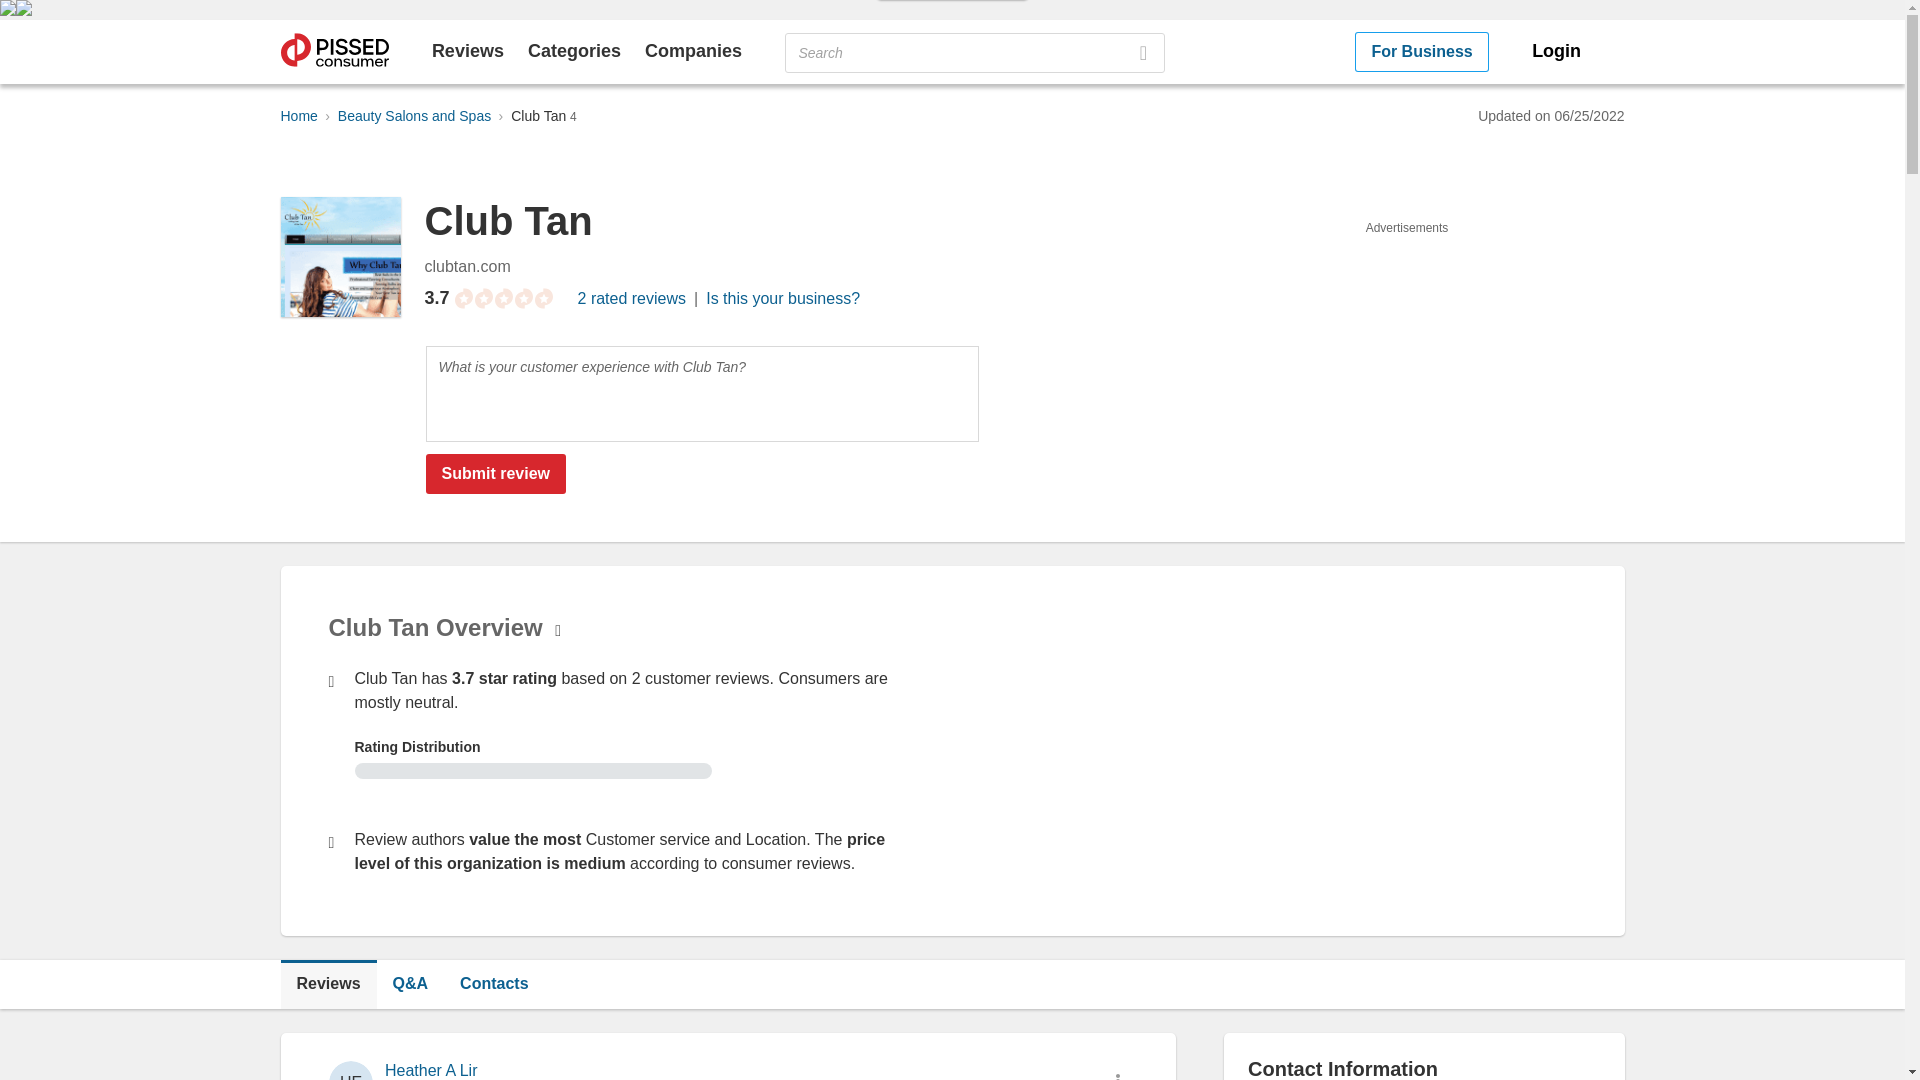 The height and width of the screenshot is (1080, 1920). What do you see at coordinates (298, 116) in the screenshot?
I see `Home` at bounding box center [298, 116].